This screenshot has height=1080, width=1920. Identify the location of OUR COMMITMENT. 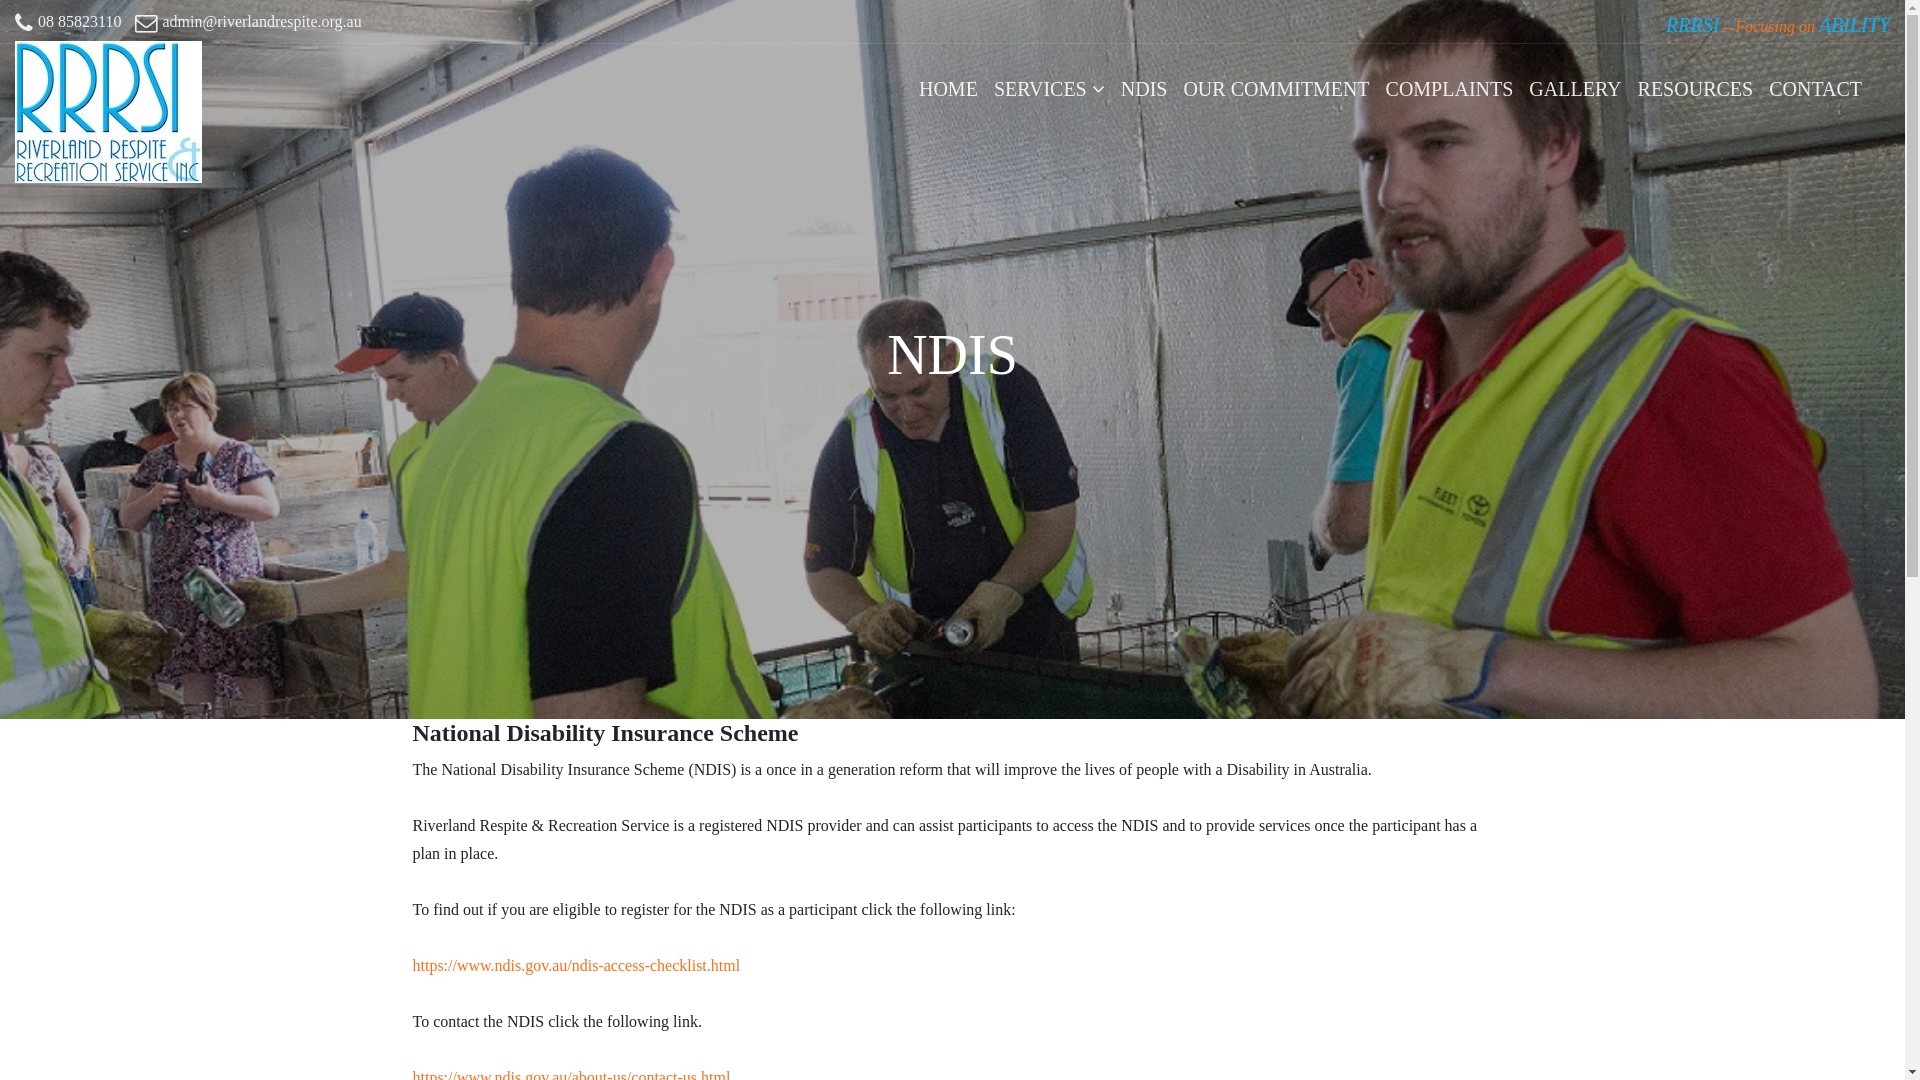
(1276, 89).